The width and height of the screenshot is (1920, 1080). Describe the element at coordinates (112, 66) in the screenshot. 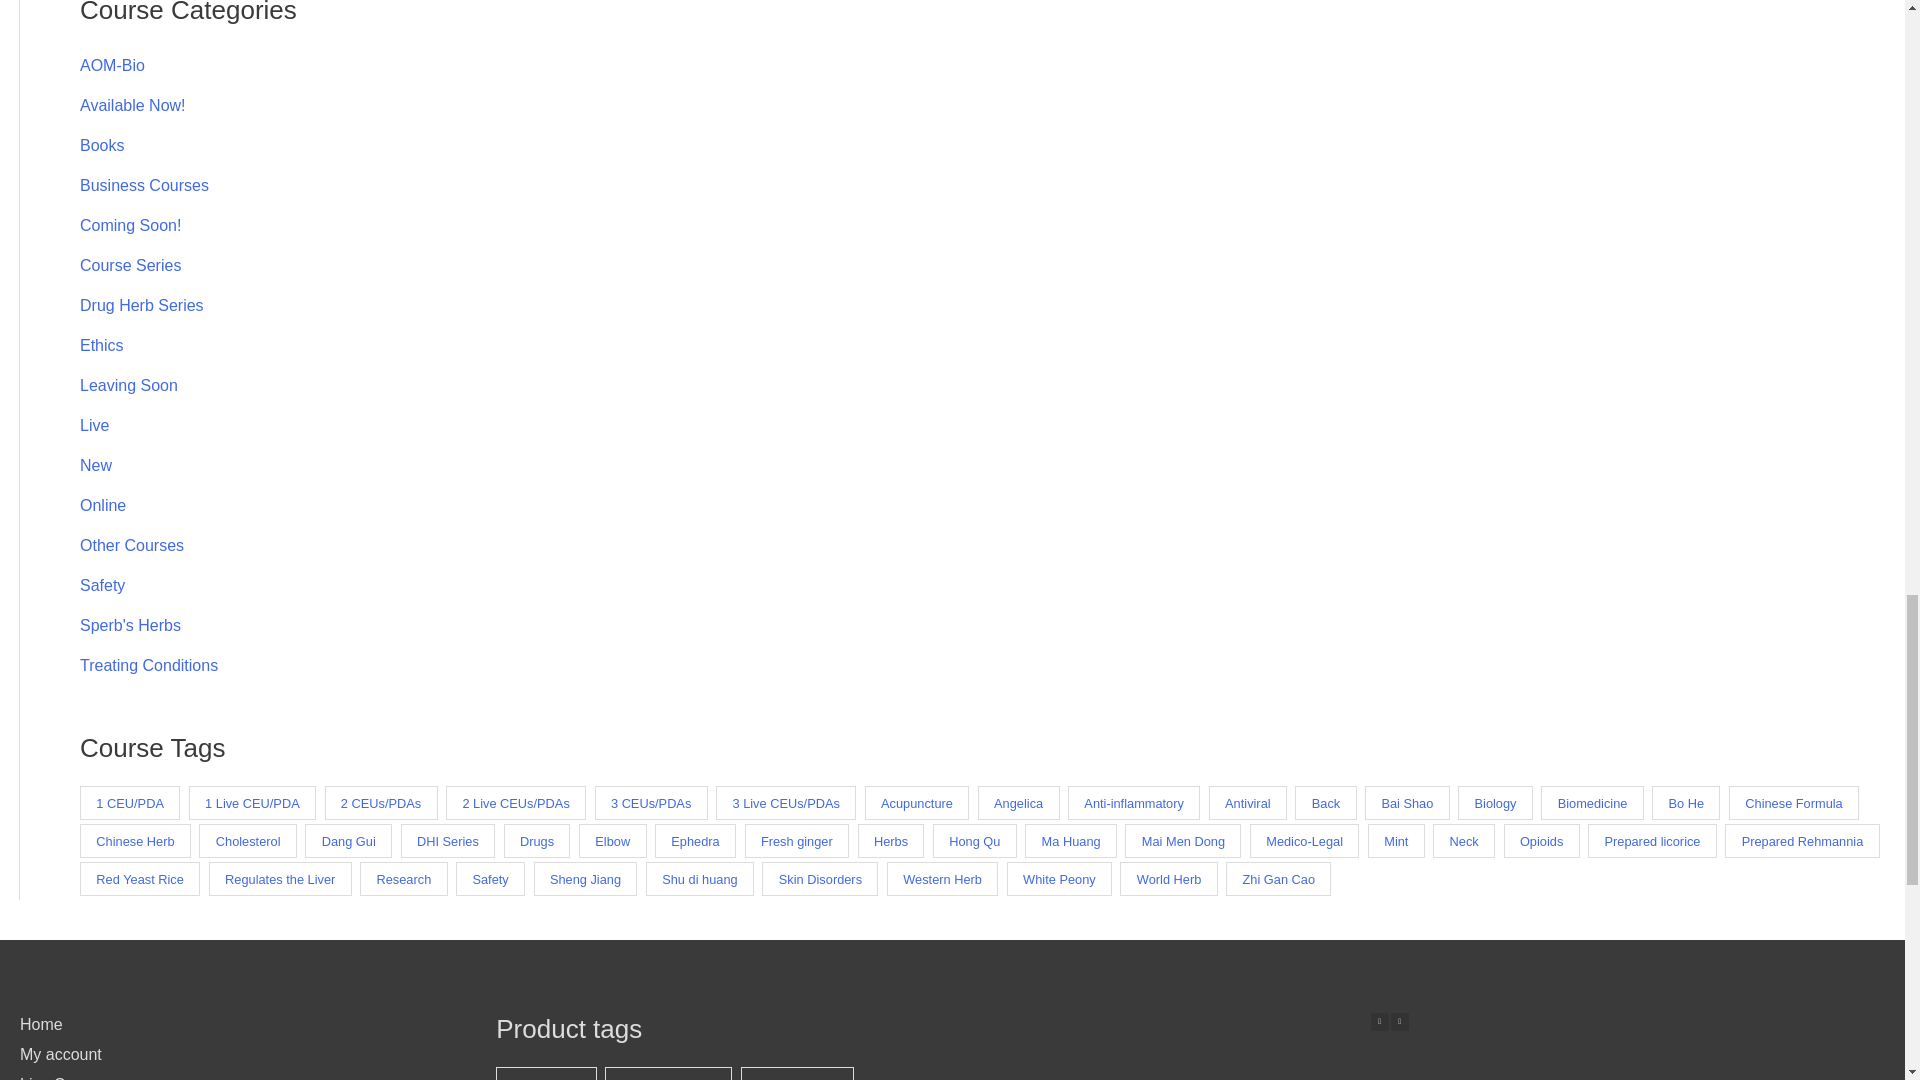

I see `AOM-Bio` at that location.